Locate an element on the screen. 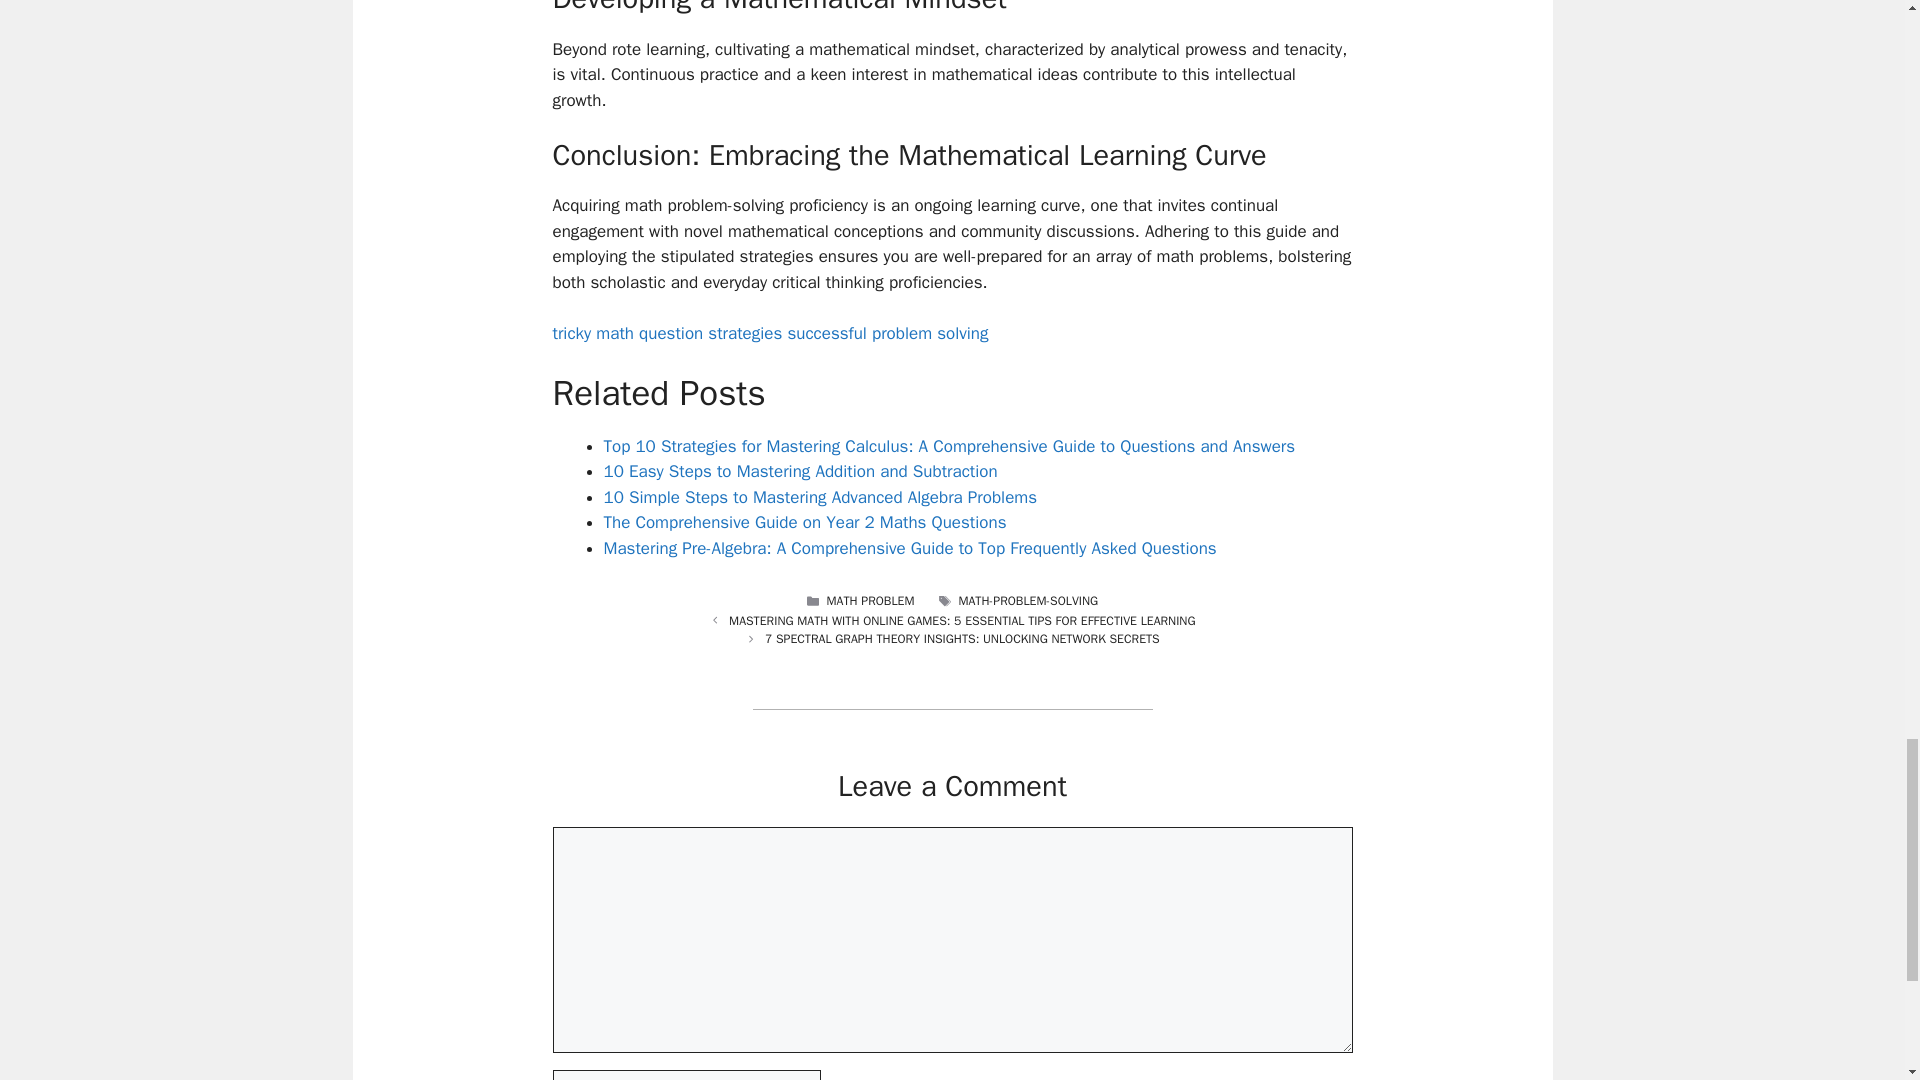 This screenshot has height=1080, width=1920. The Comprehensive Guide on Year 2 Maths Questions is located at coordinates (805, 522).